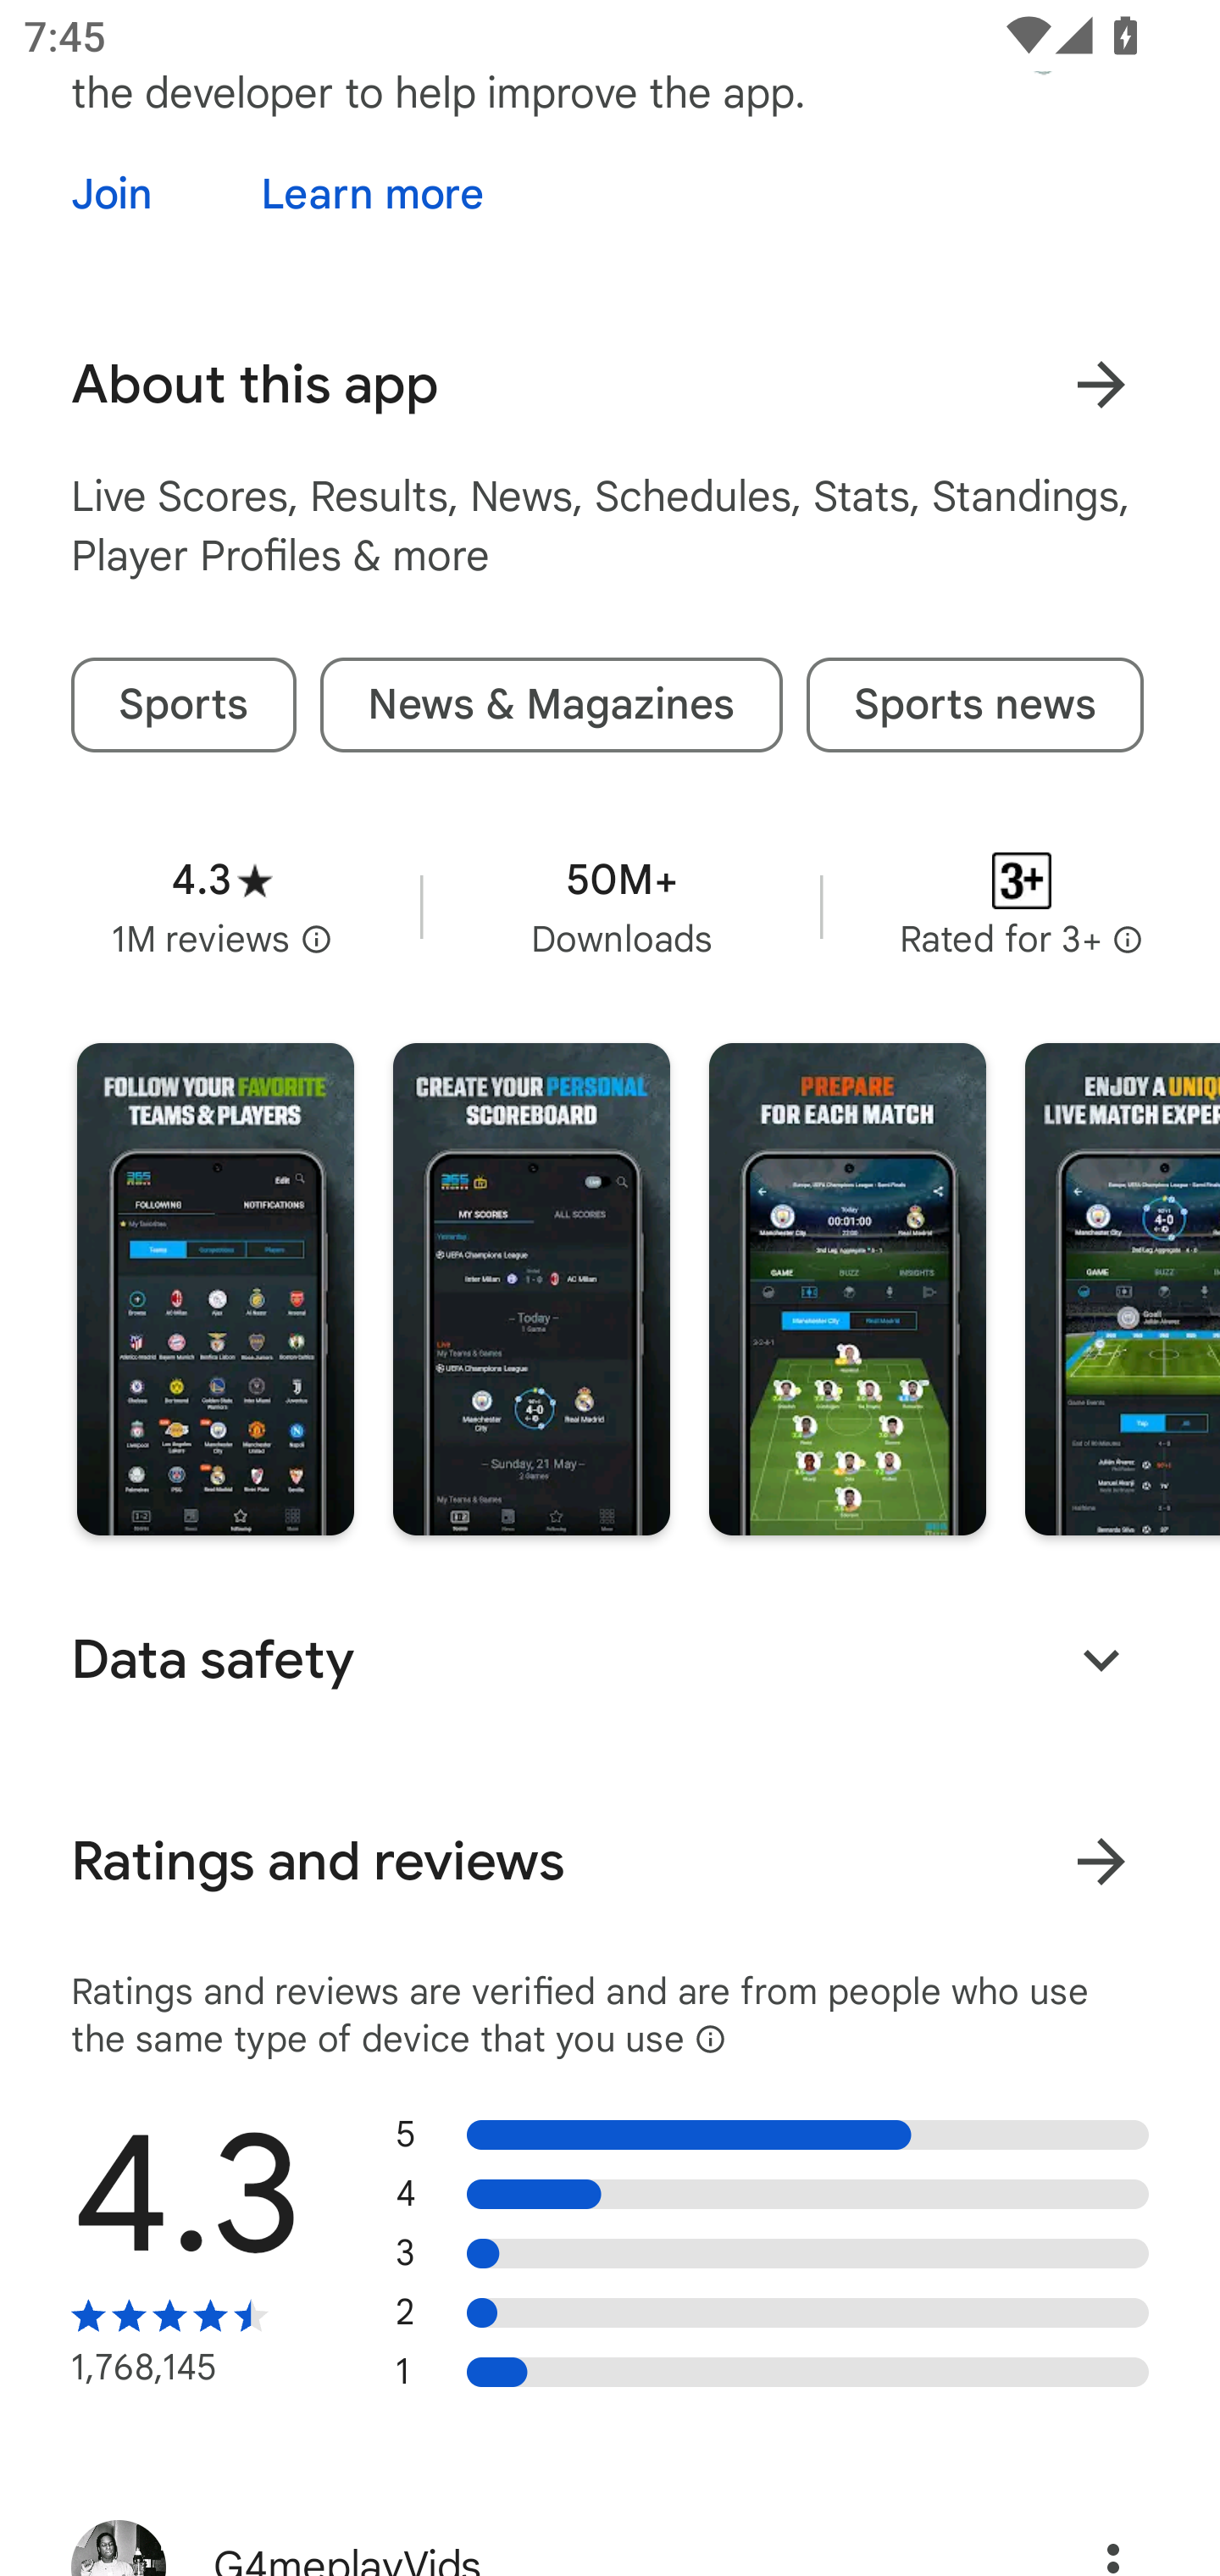 Image resolution: width=1220 pixels, height=2576 pixels. What do you see at coordinates (373, 194) in the screenshot?
I see `Learn more` at bounding box center [373, 194].